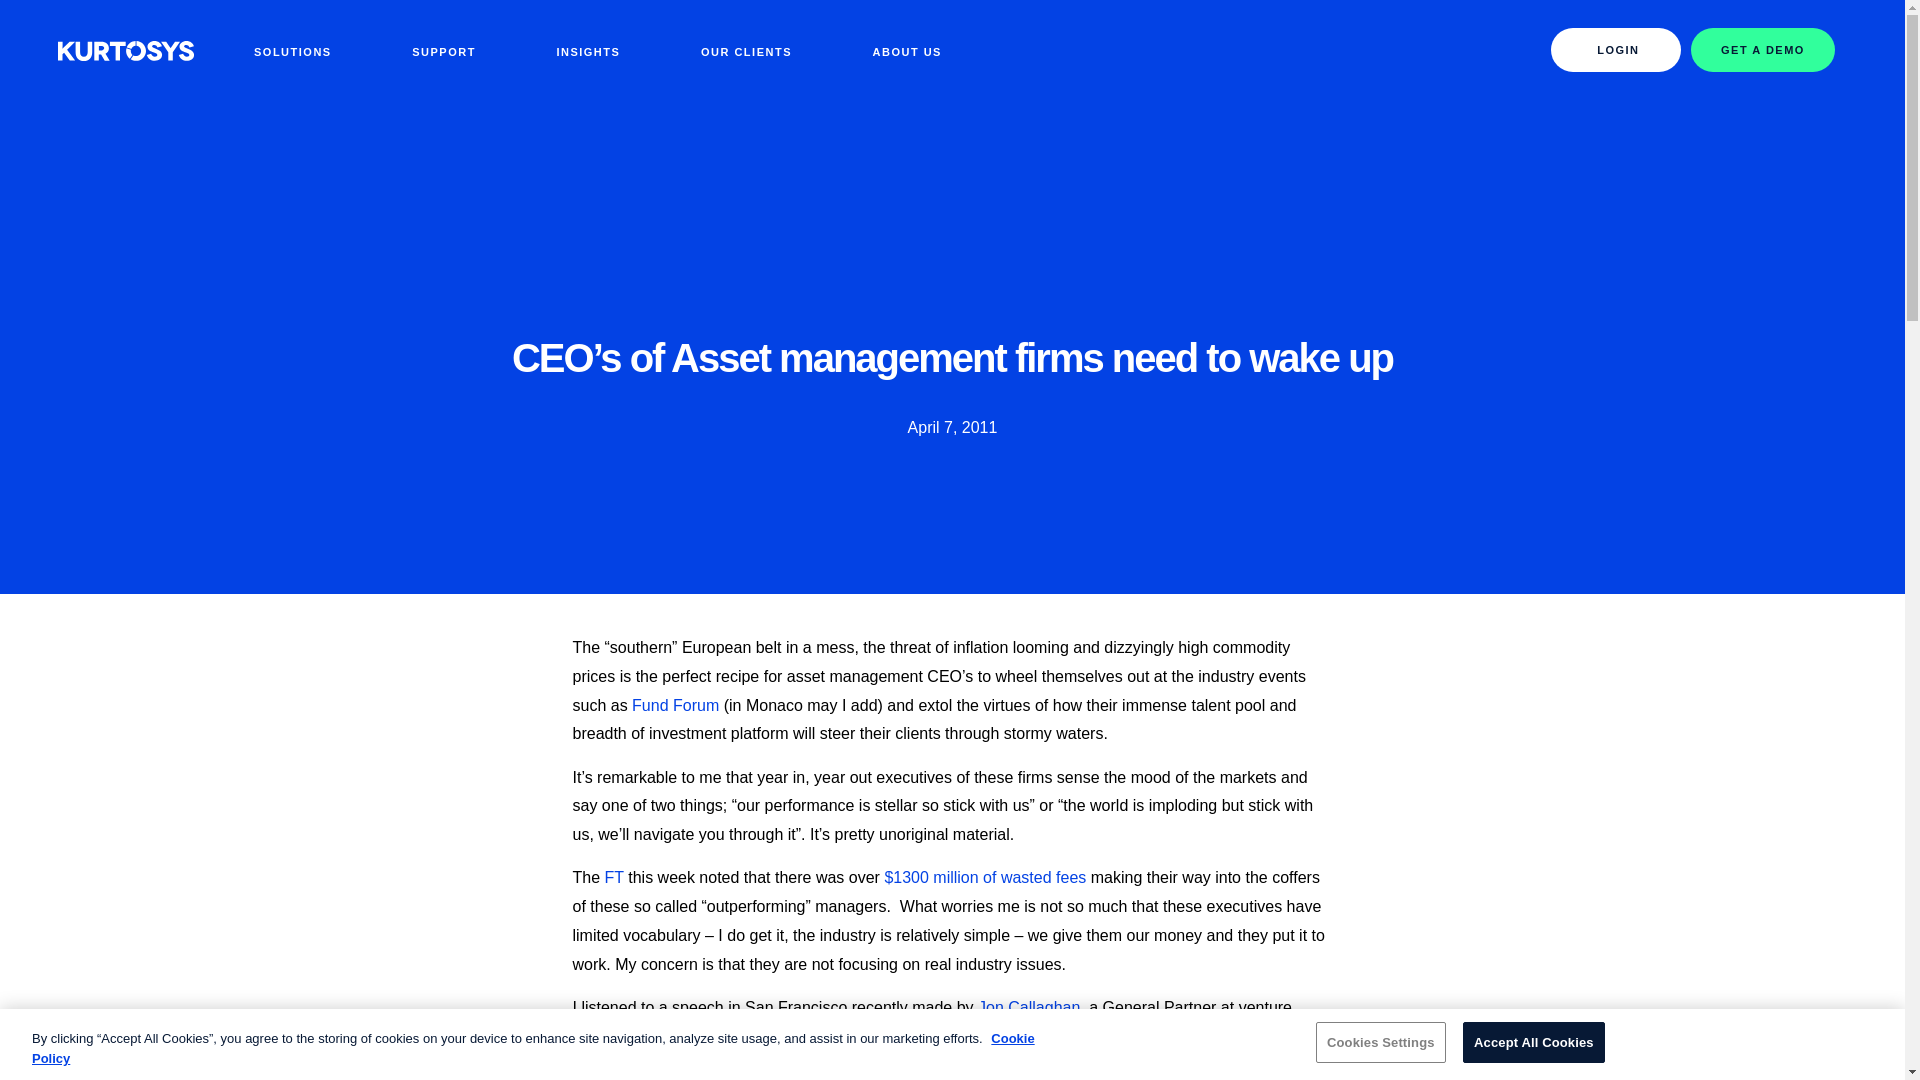 The width and height of the screenshot is (1920, 1080). What do you see at coordinates (587, 49) in the screenshot?
I see `INSIGHTS` at bounding box center [587, 49].